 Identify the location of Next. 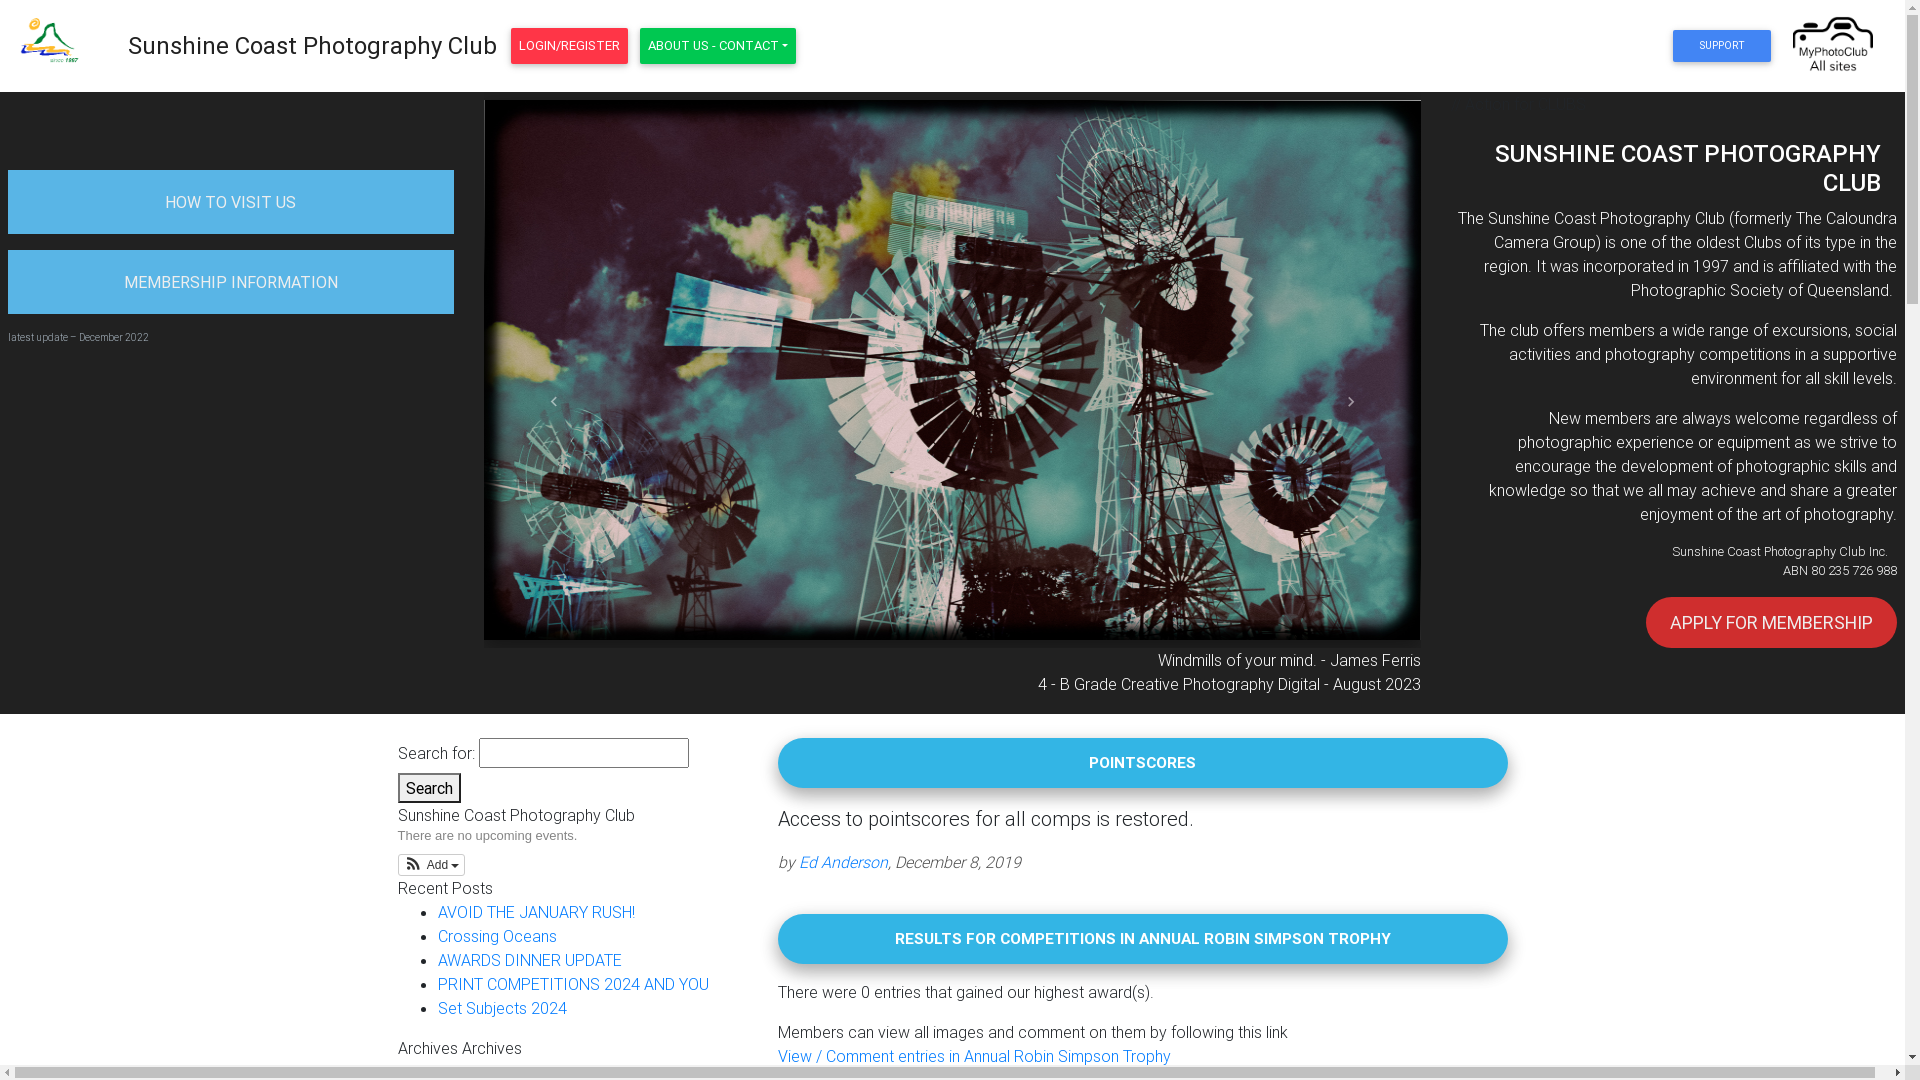
(1352, 402).